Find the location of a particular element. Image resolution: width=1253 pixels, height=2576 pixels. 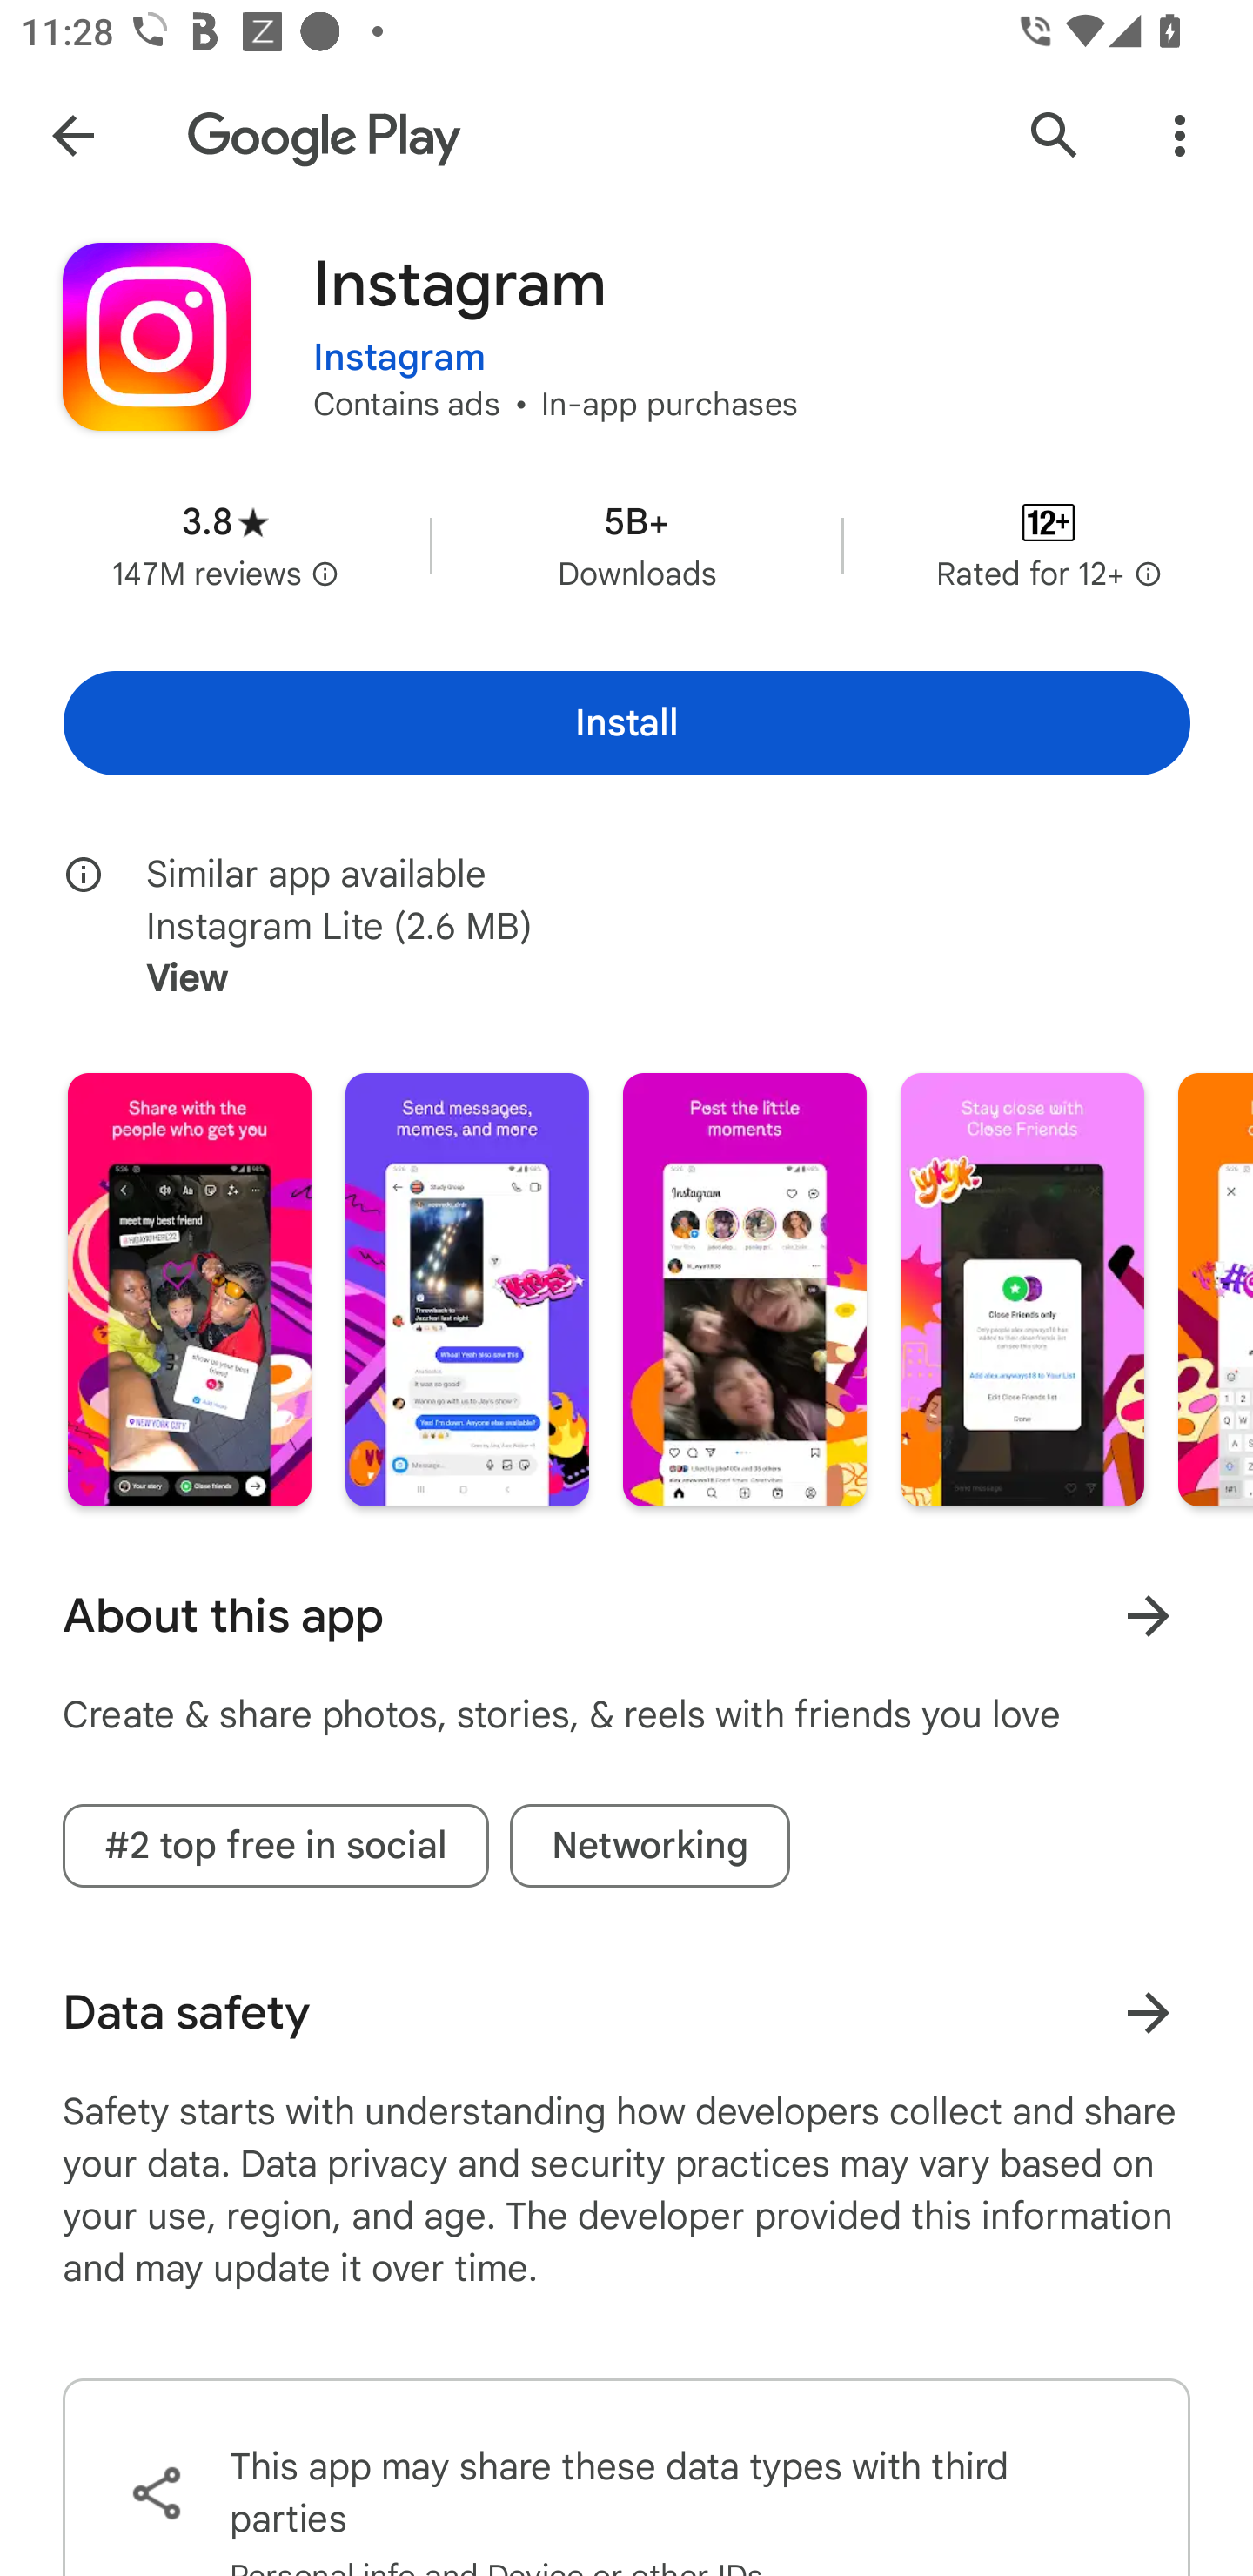

Screenshot "2" of "6" is located at coordinates (466, 1290).